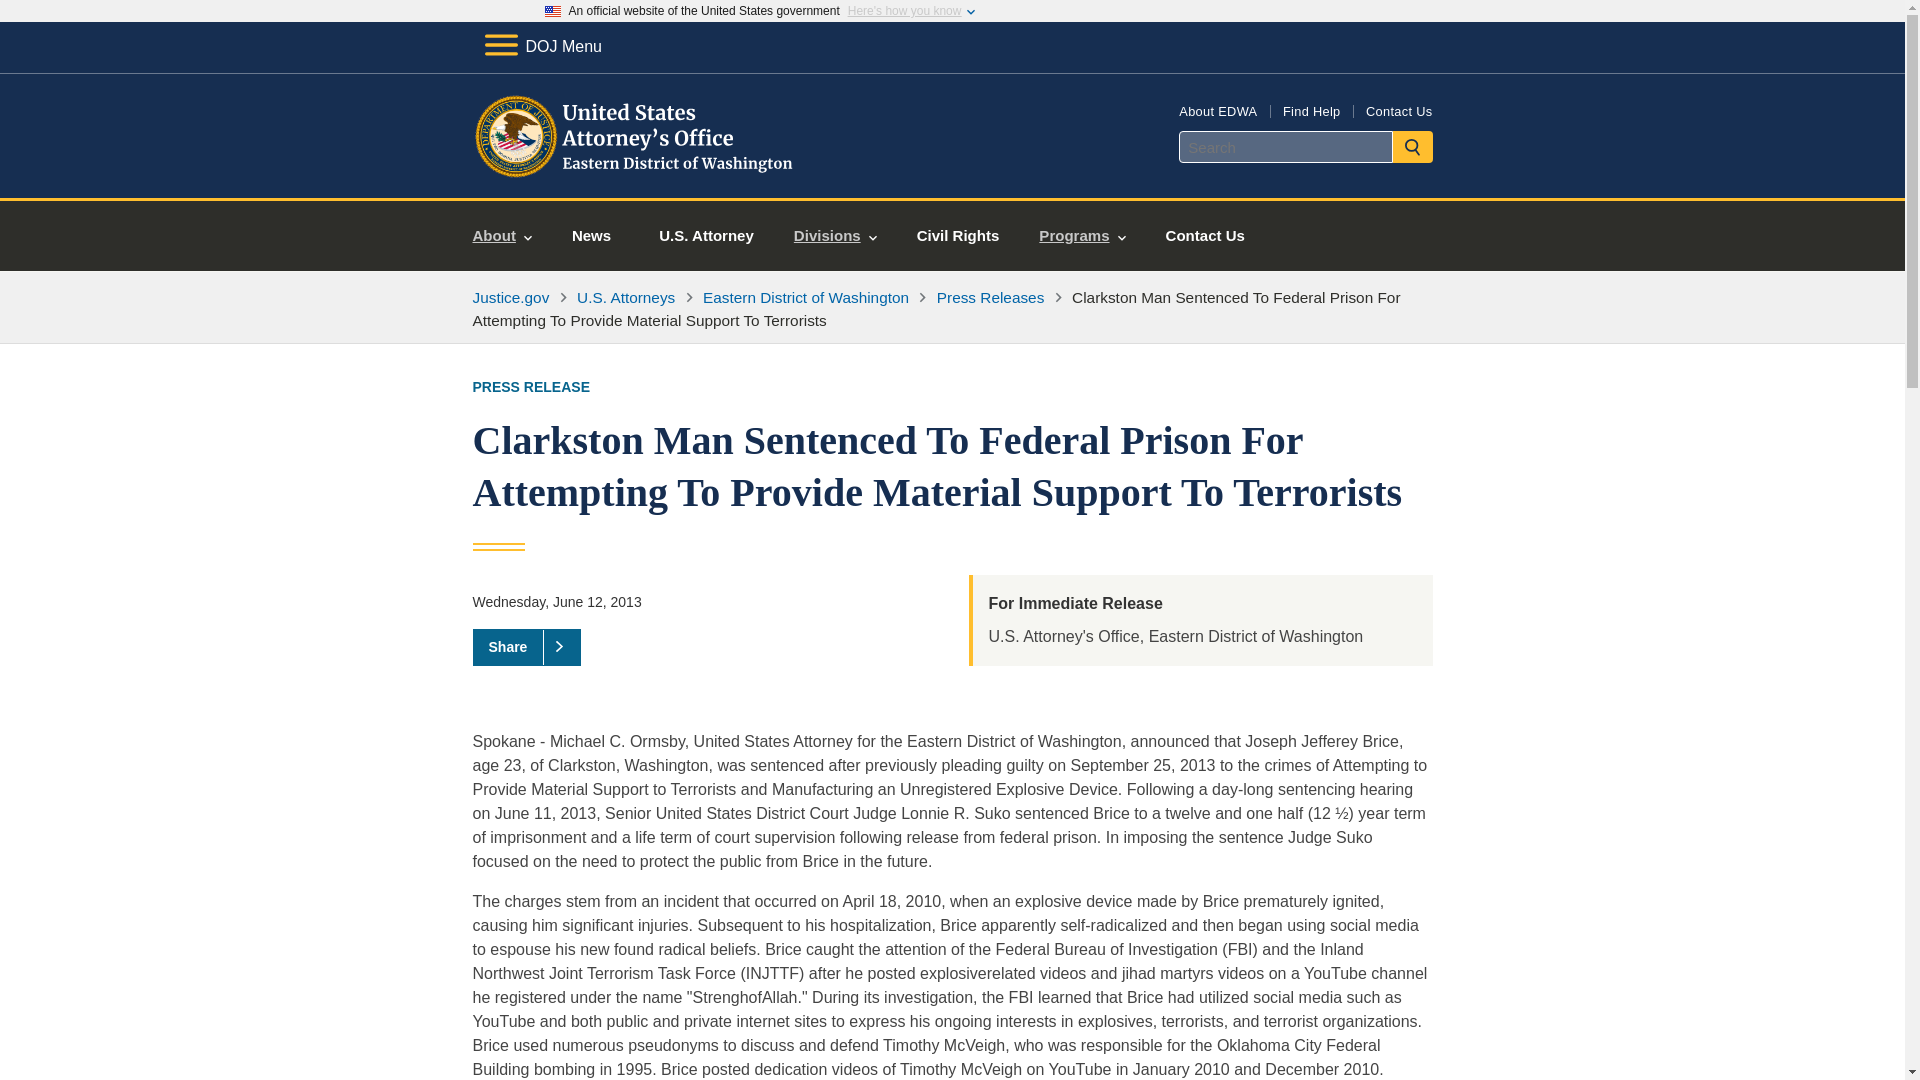  Describe the element at coordinates (1218, 110) in the screenshot. I see `About EDWA` at that location.